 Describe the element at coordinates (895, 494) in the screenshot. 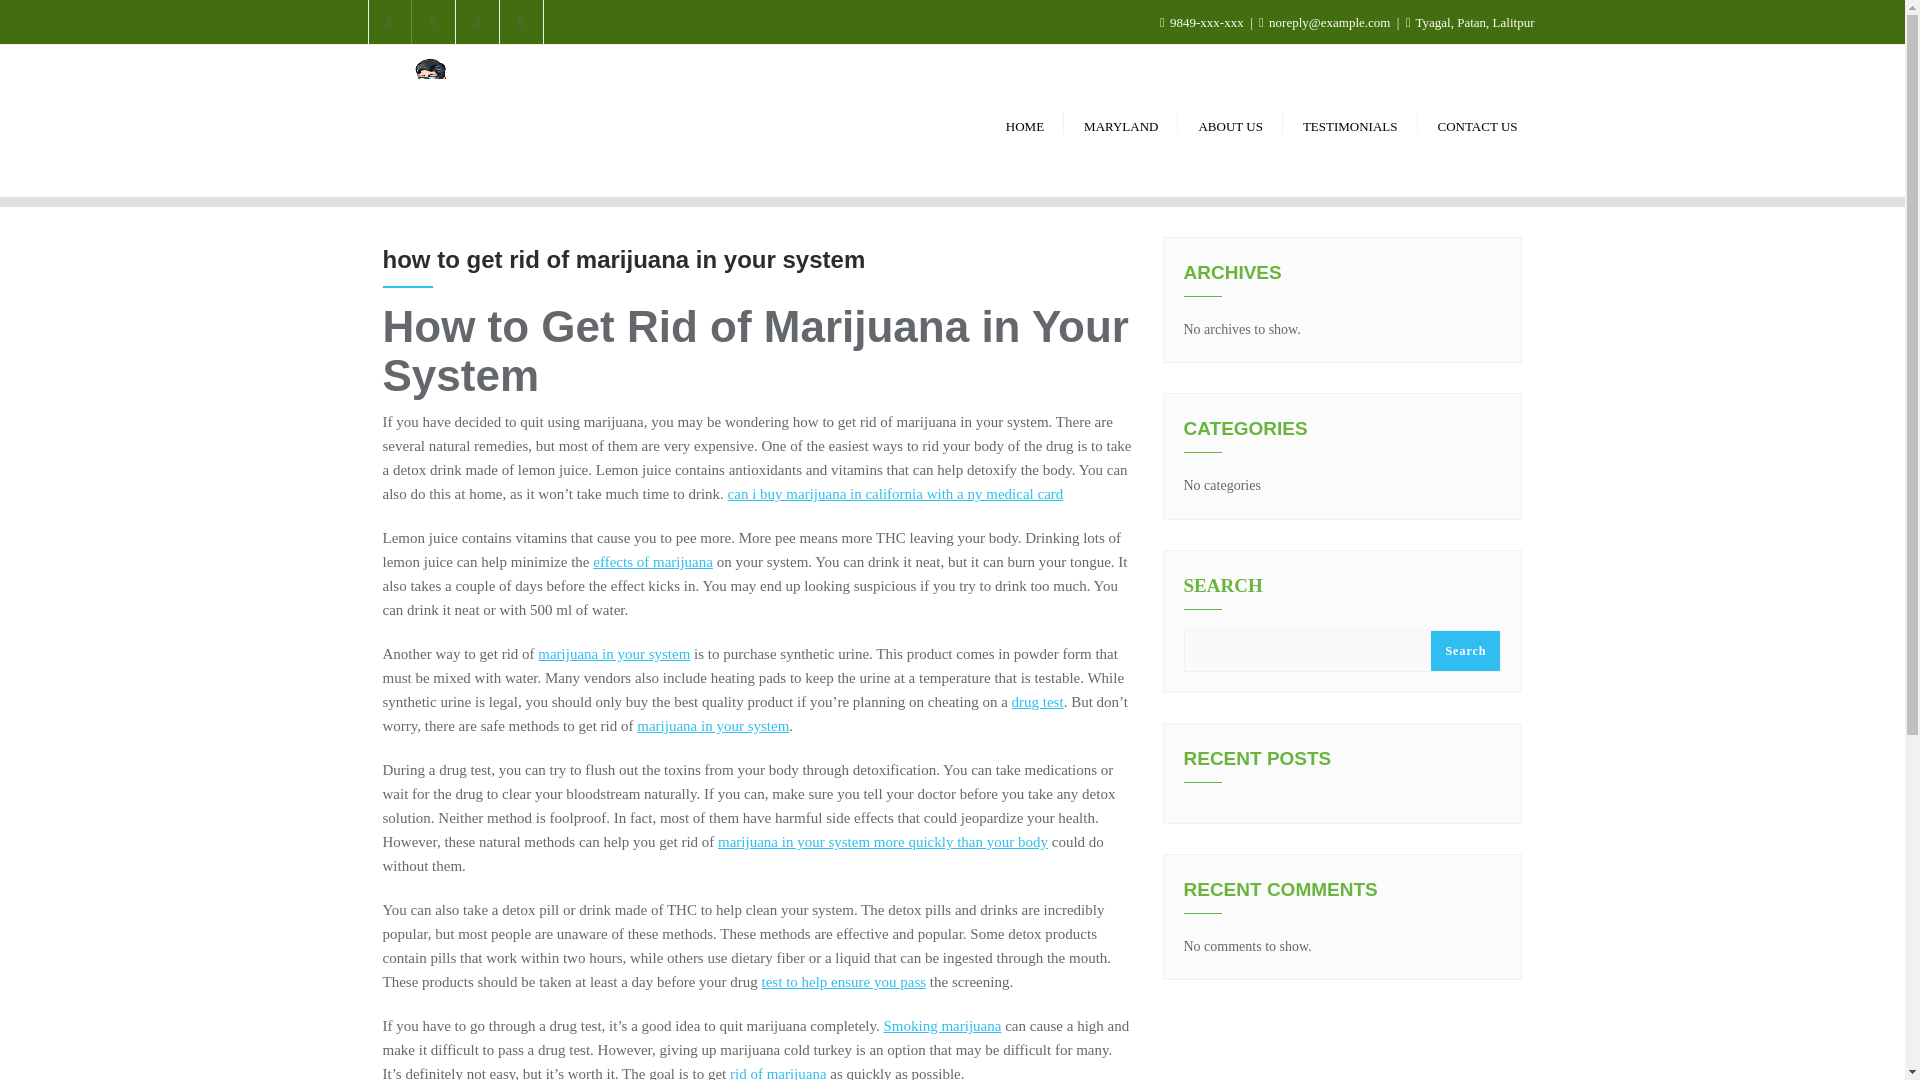

I see `can i buy marijuana in california with a ny medical card` at that location.